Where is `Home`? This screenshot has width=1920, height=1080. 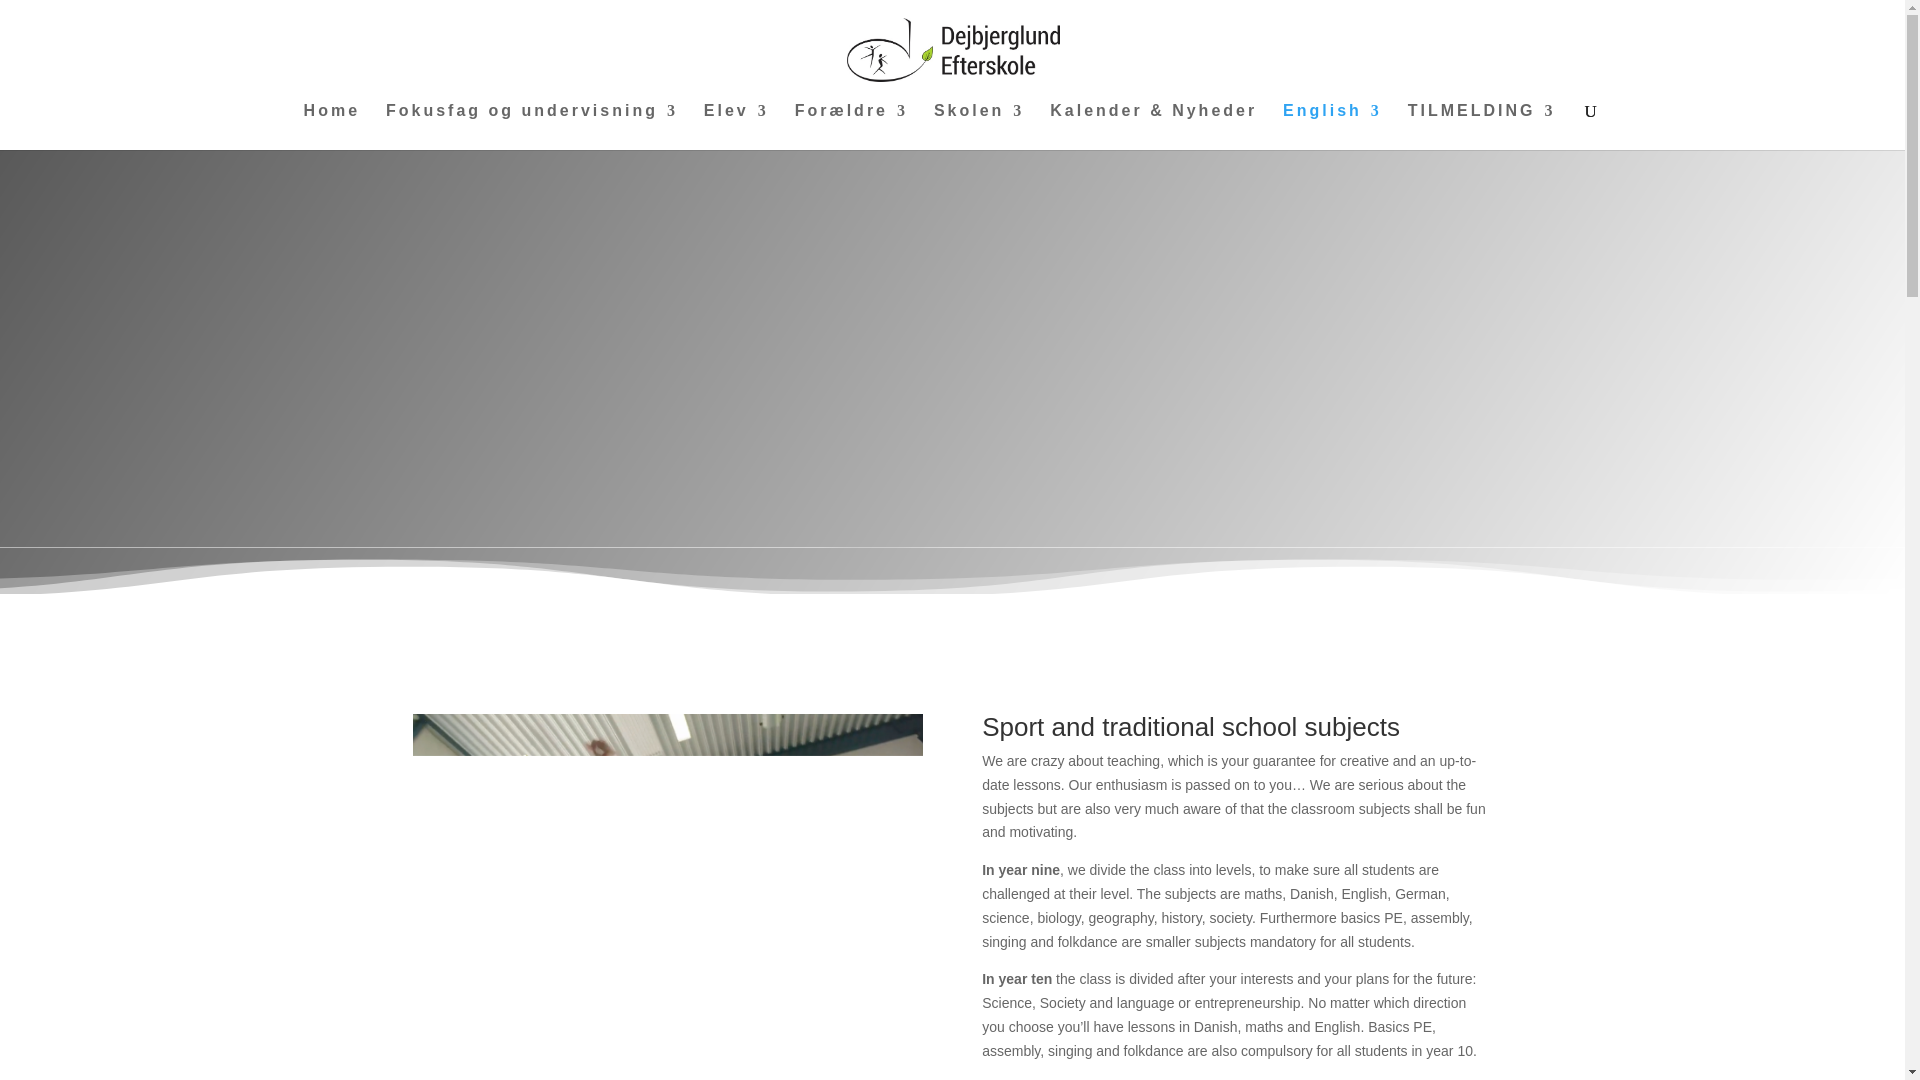 Home is located at coordinates (332, 126).